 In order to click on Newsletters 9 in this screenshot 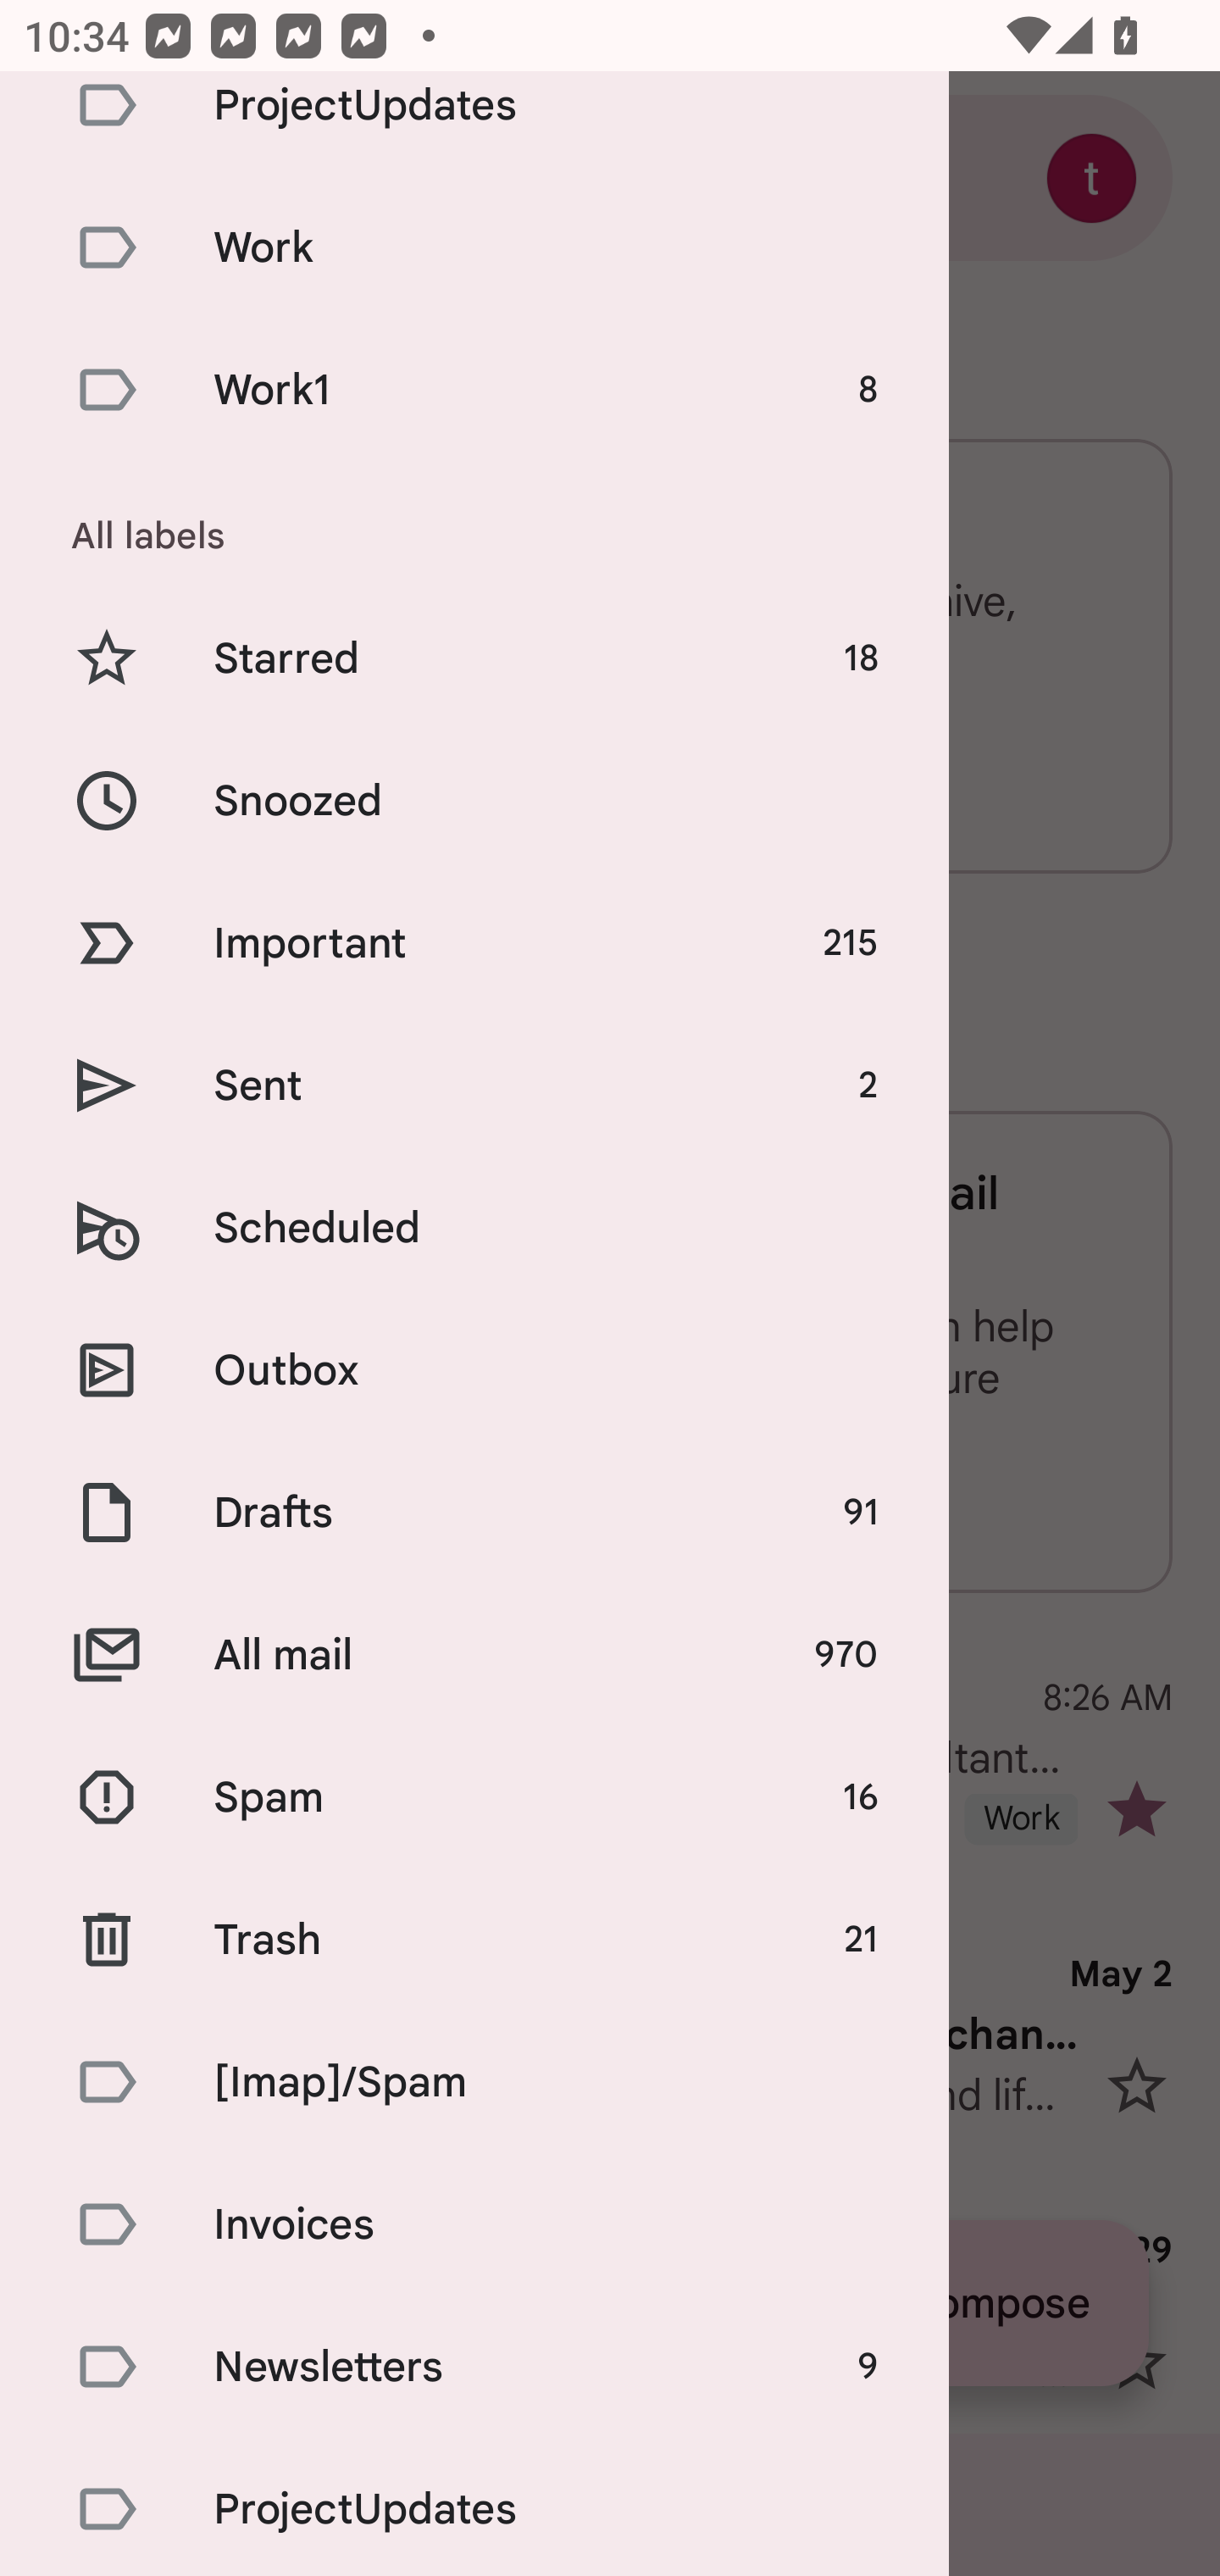, I will do `click(474, 2366)`.